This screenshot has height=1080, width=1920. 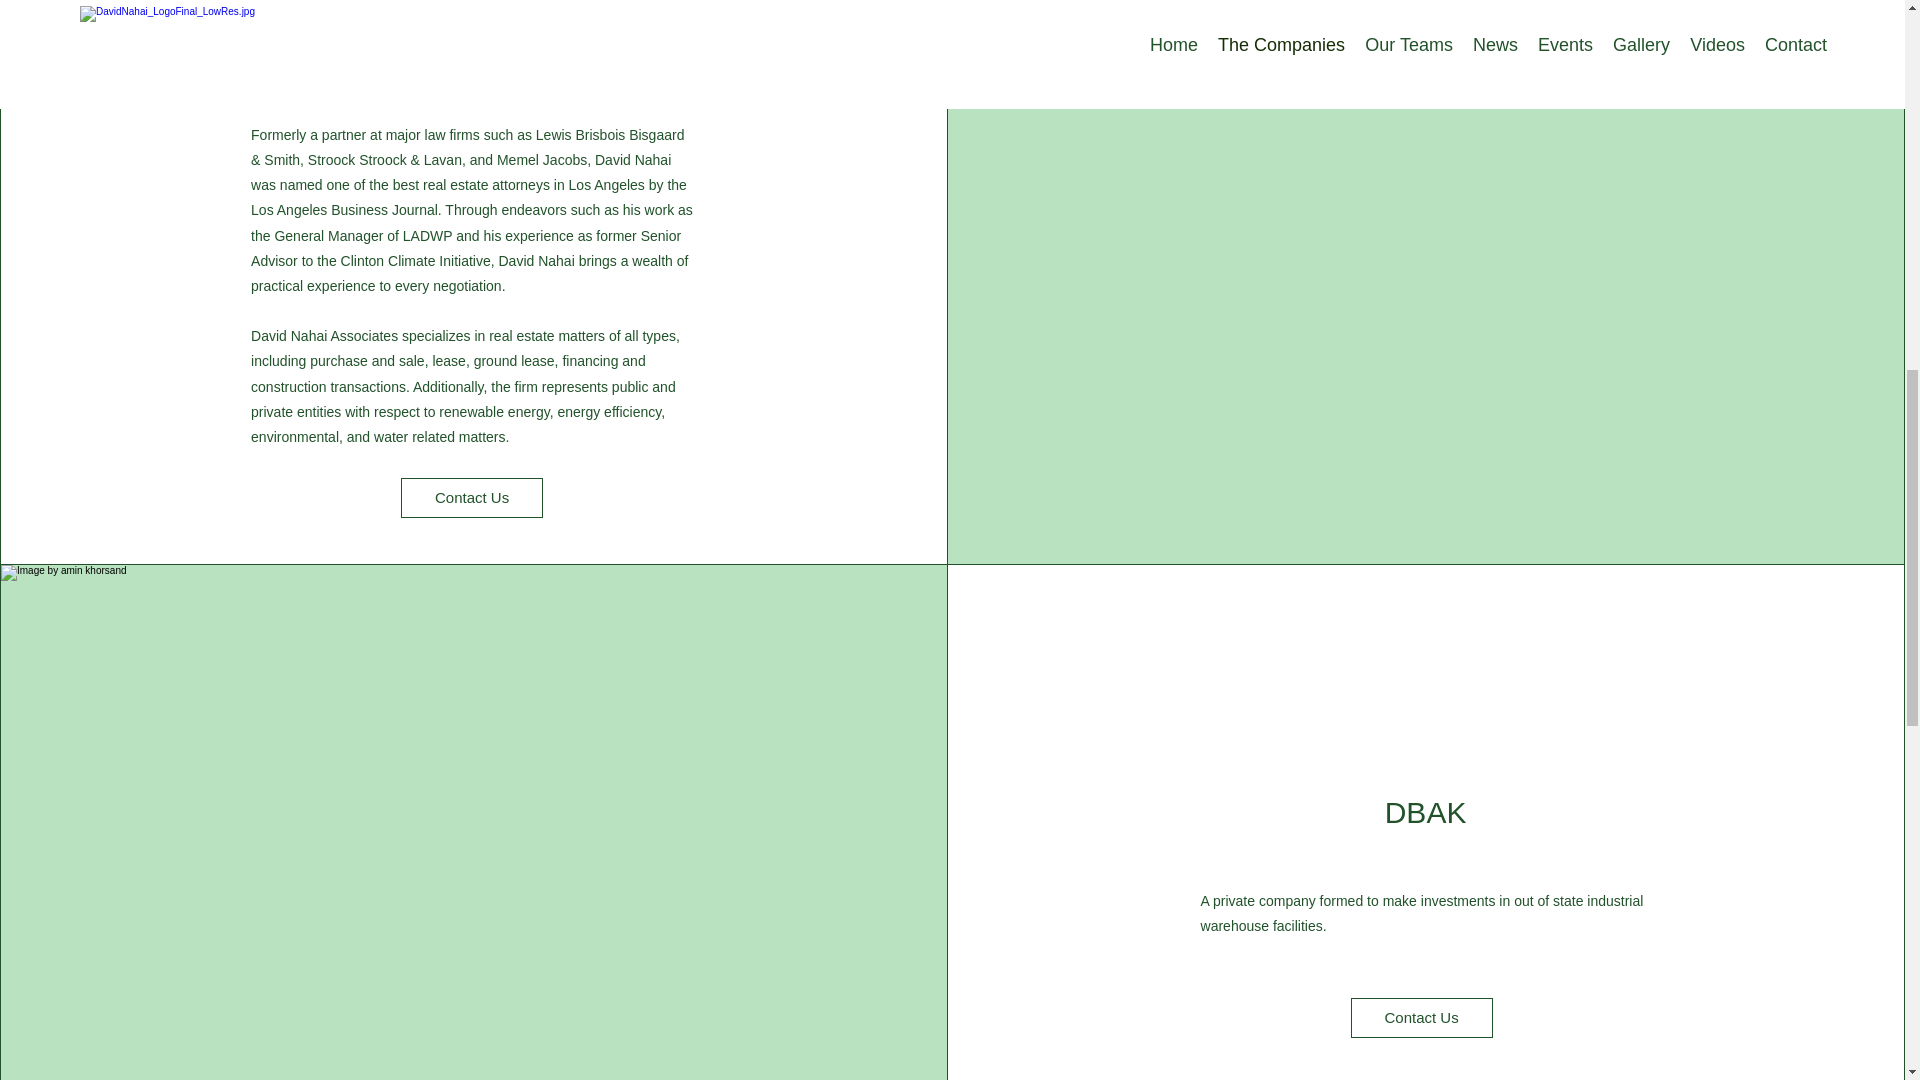 What do you see at coordinates (472, 498) in the screenshot?
I see `Contact Us` at bounding box center [472, 498].